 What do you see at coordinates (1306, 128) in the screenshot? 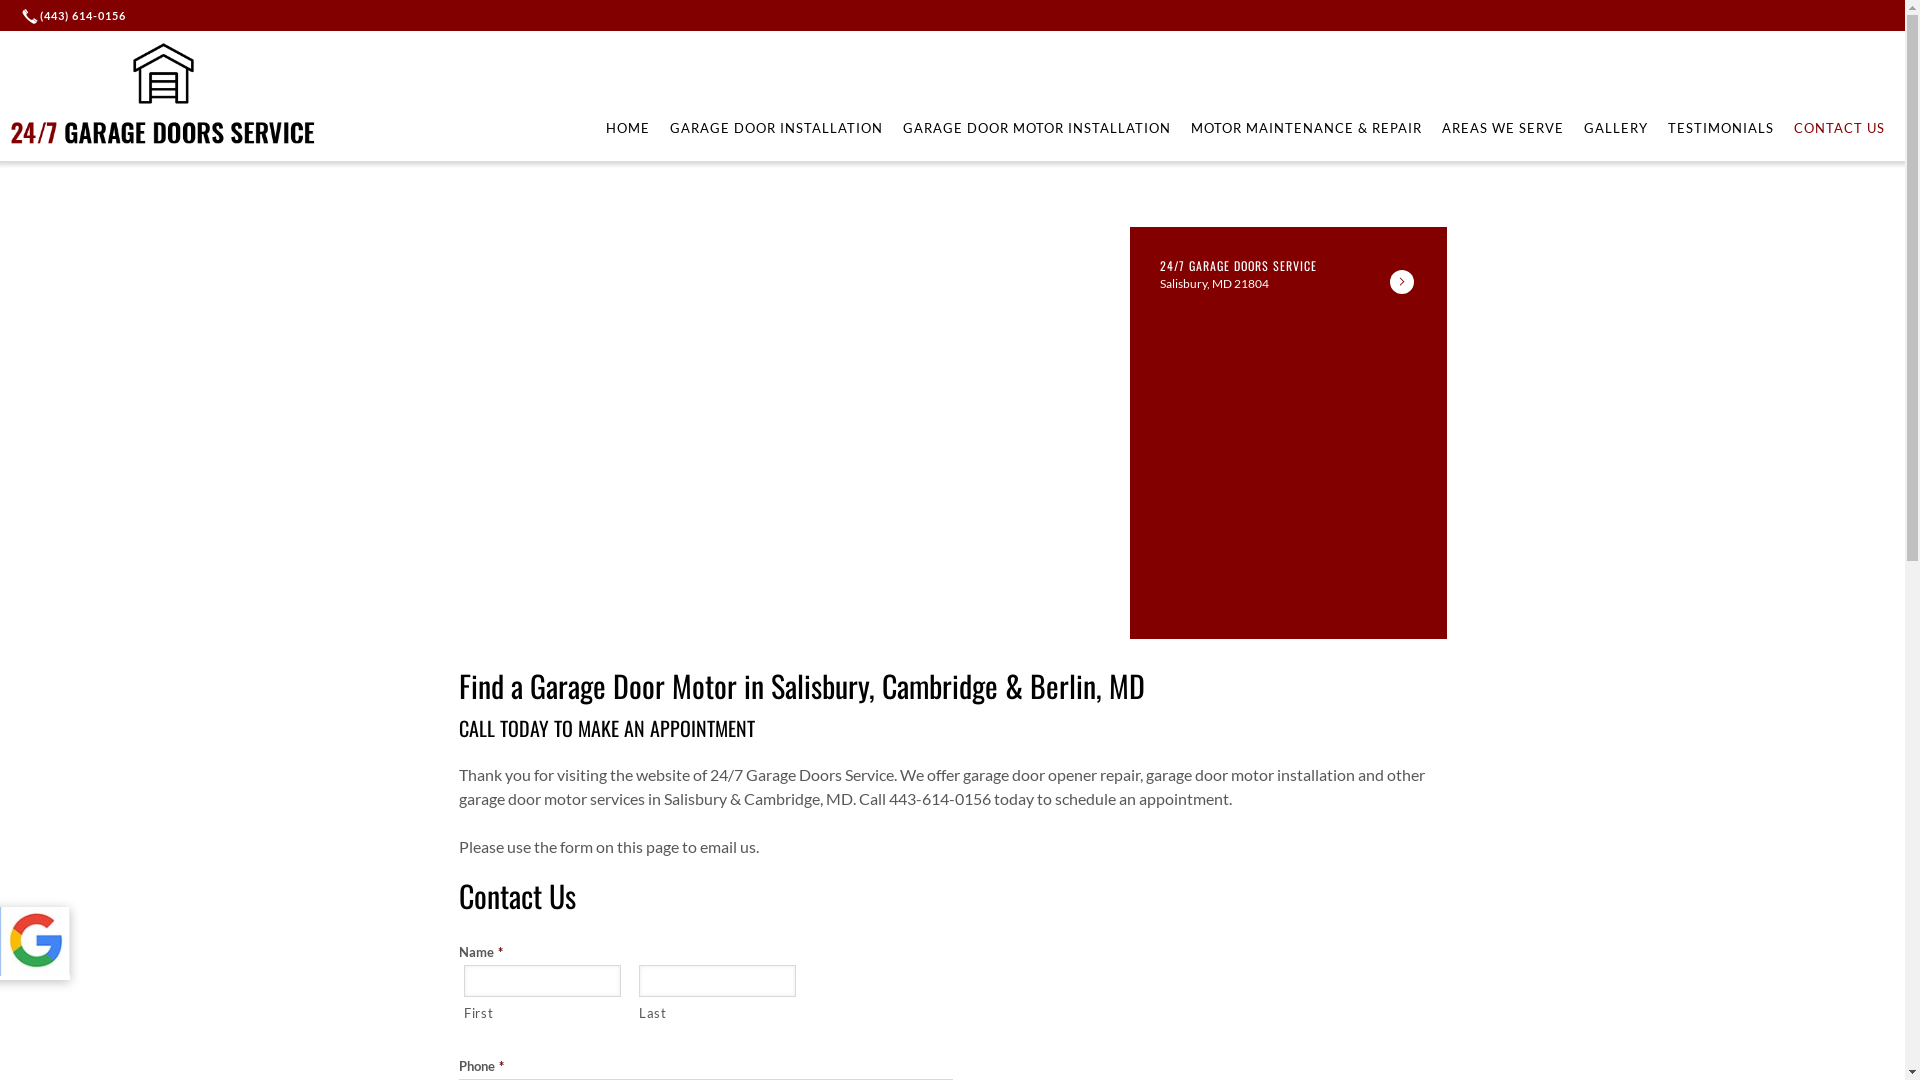
I see `MOTOR MAINTENANCE & REPAIR` at bounding box center [1306, 128].